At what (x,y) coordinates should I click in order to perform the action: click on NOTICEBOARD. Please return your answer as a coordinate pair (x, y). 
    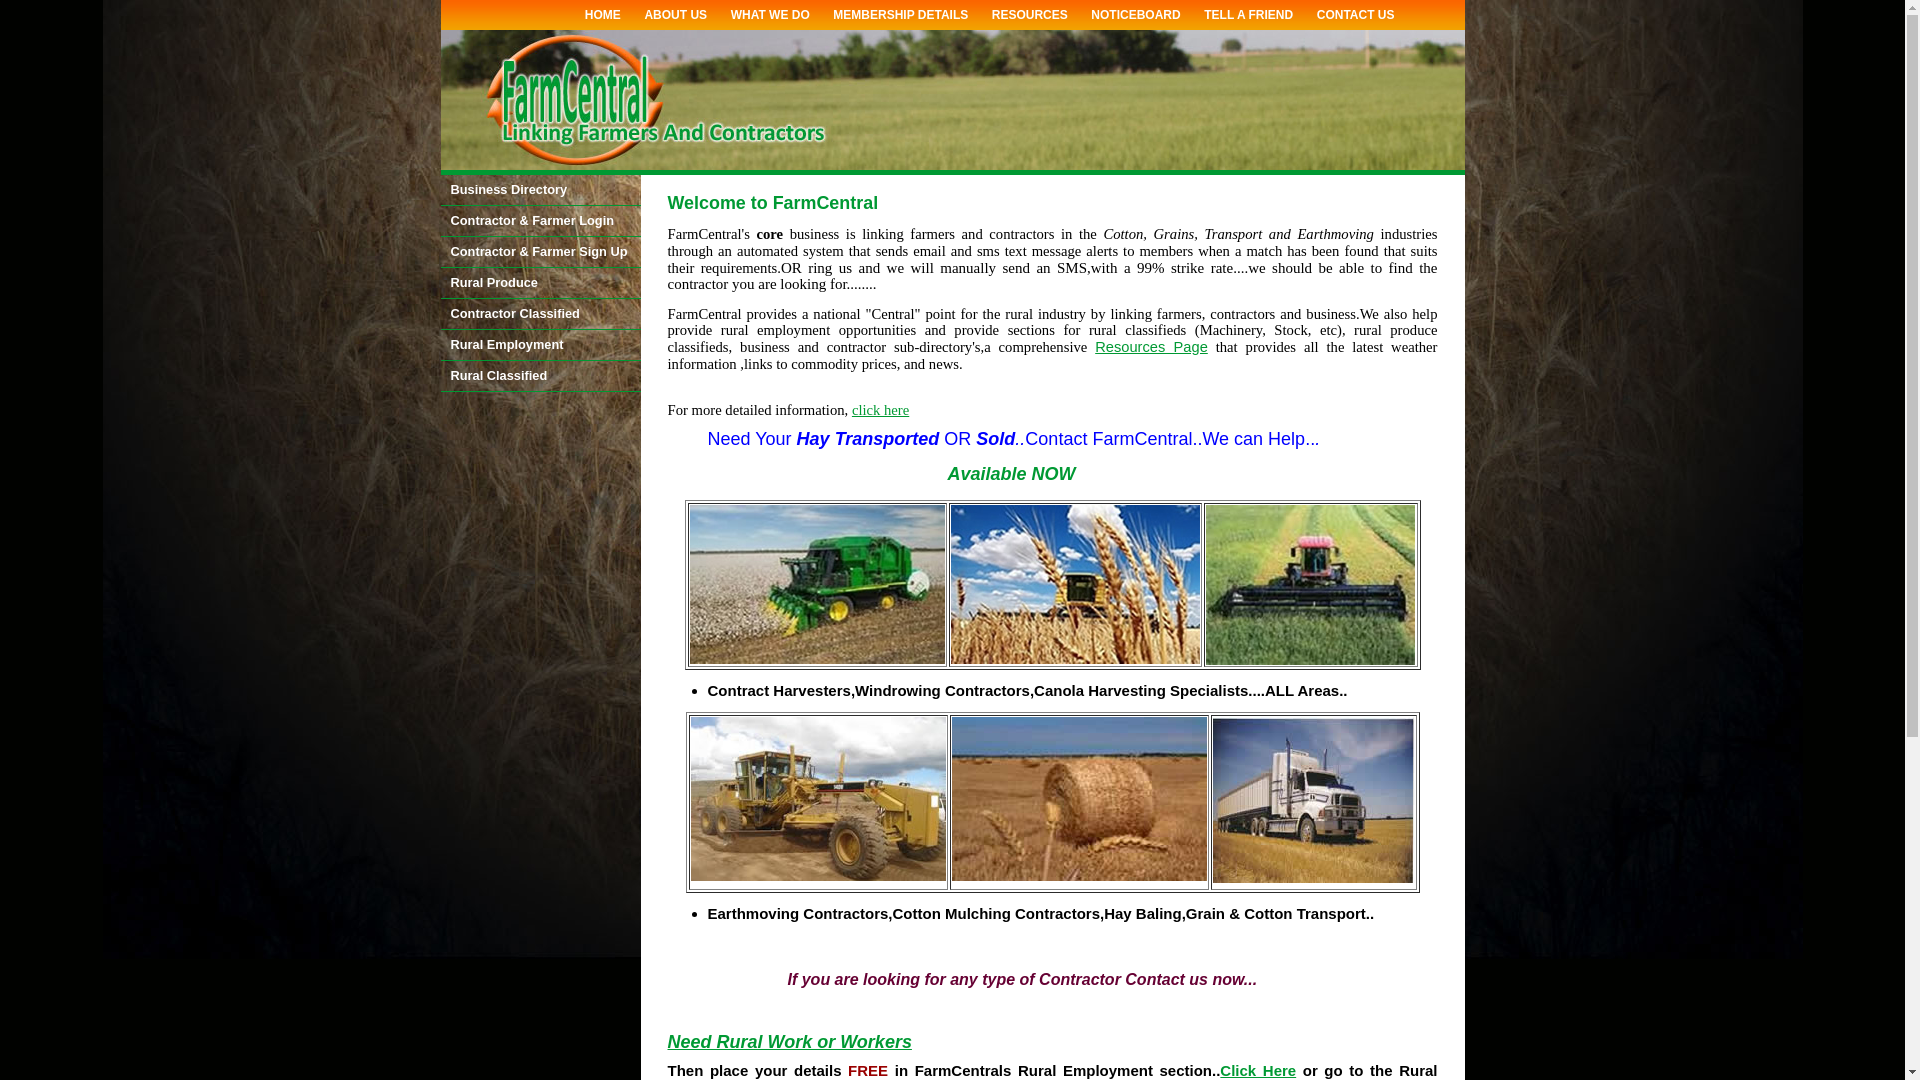
    Looking at the image, I should click on (1136, 15).